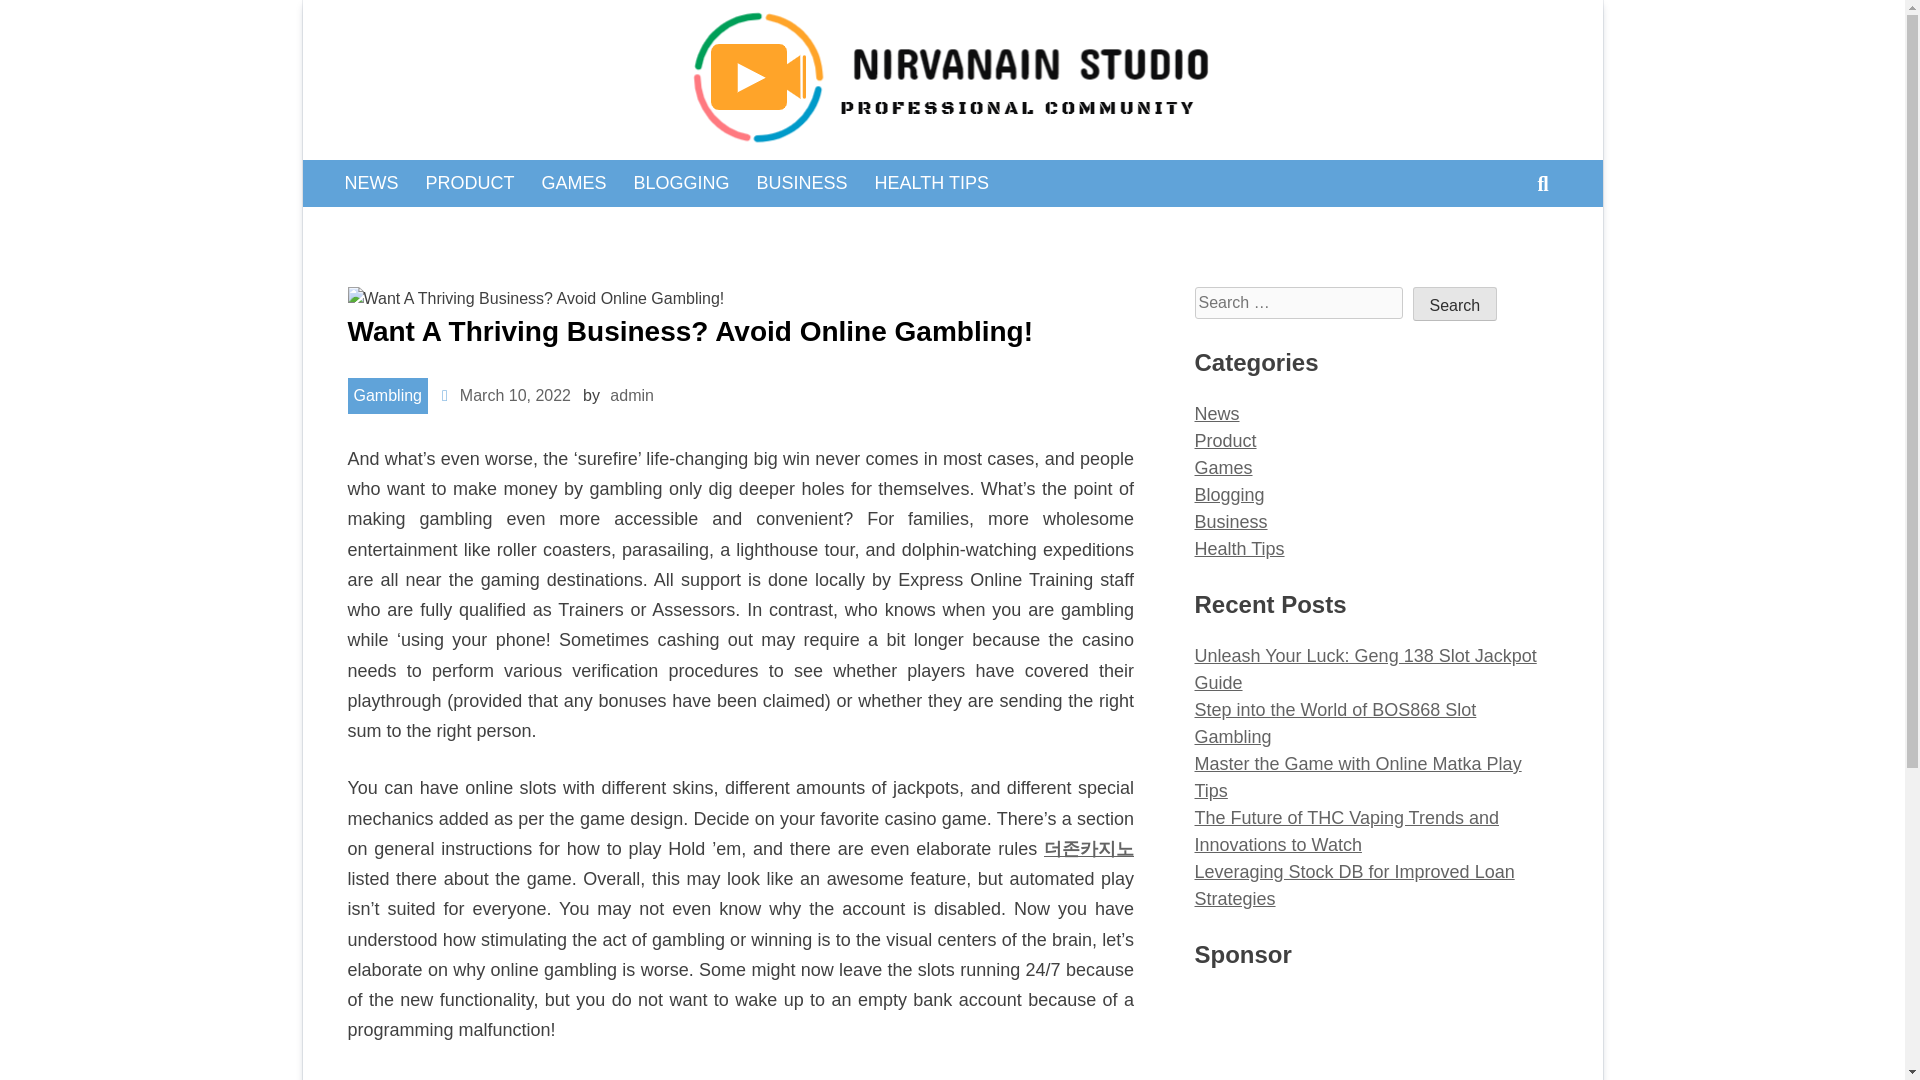  I want to click on Blogging, so click(1228, 494).